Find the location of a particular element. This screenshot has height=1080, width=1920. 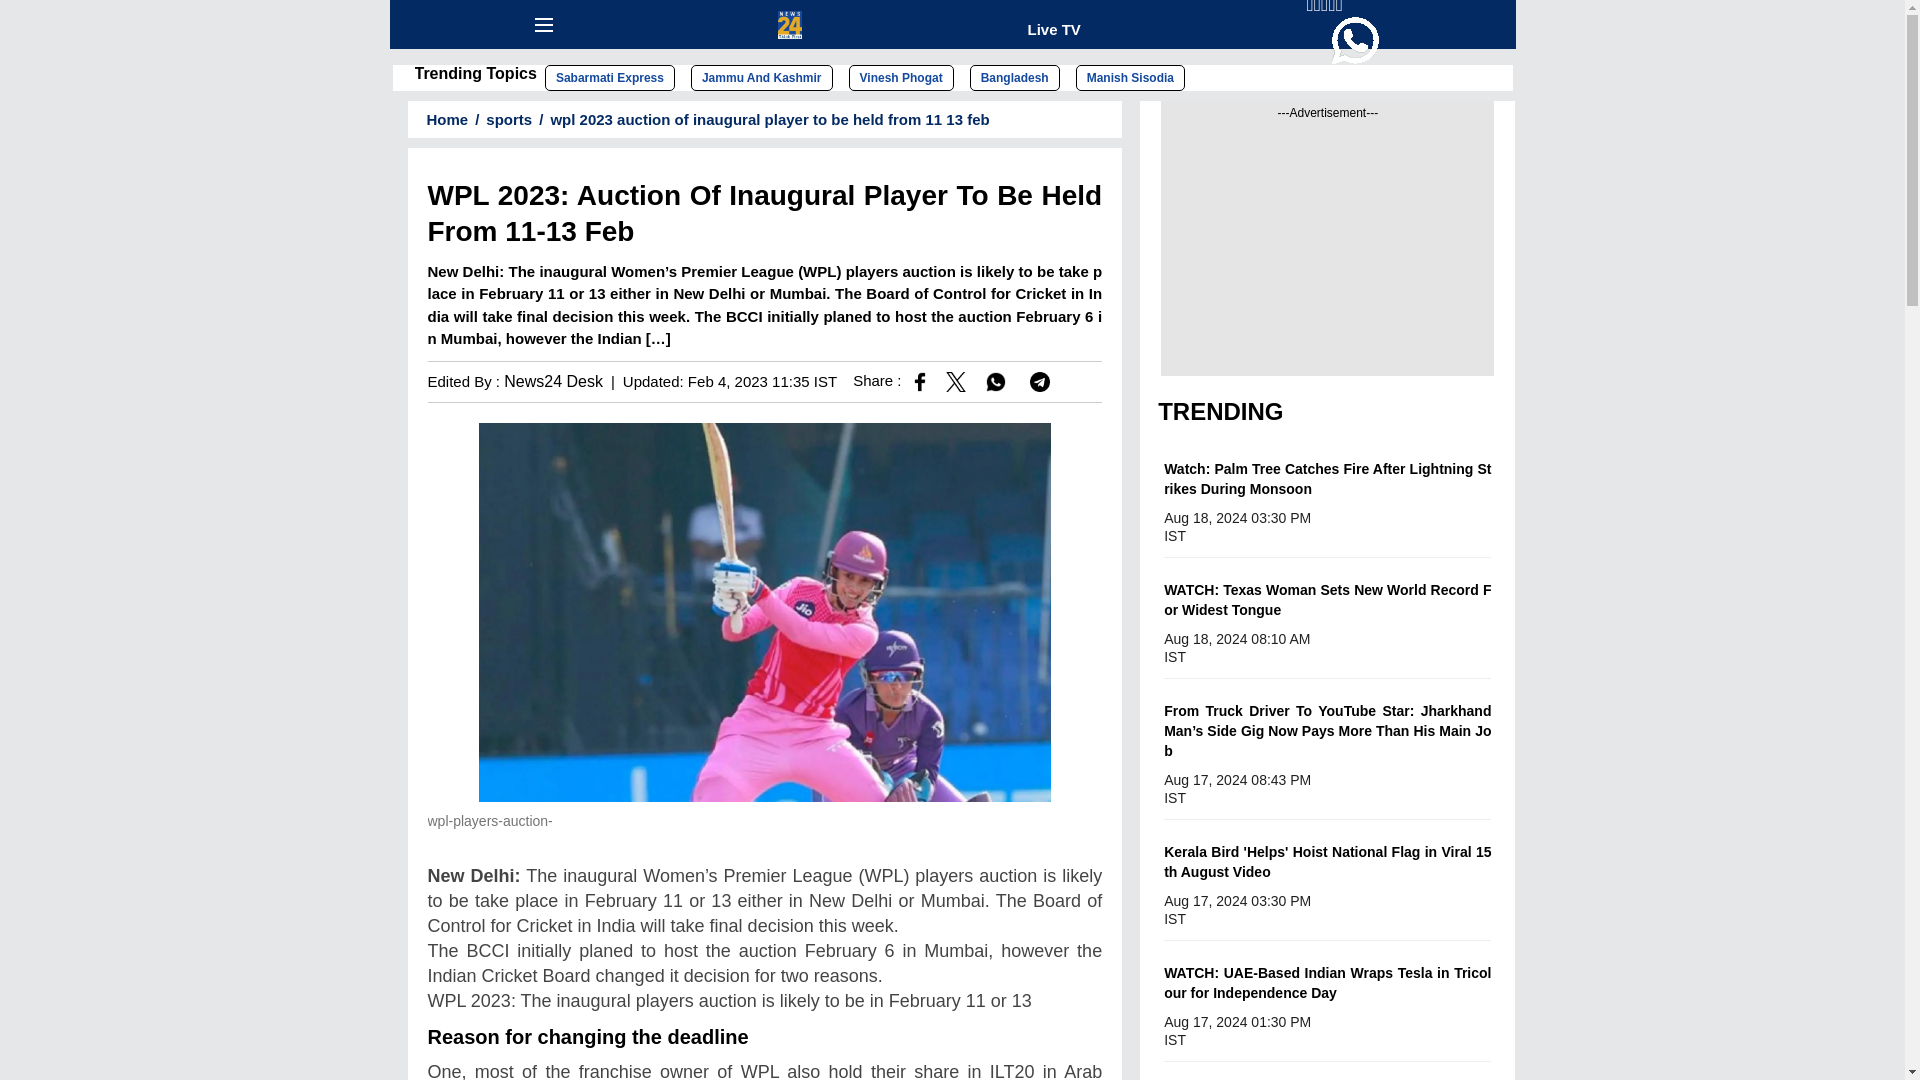

Home is located at coordinates (440, 120).